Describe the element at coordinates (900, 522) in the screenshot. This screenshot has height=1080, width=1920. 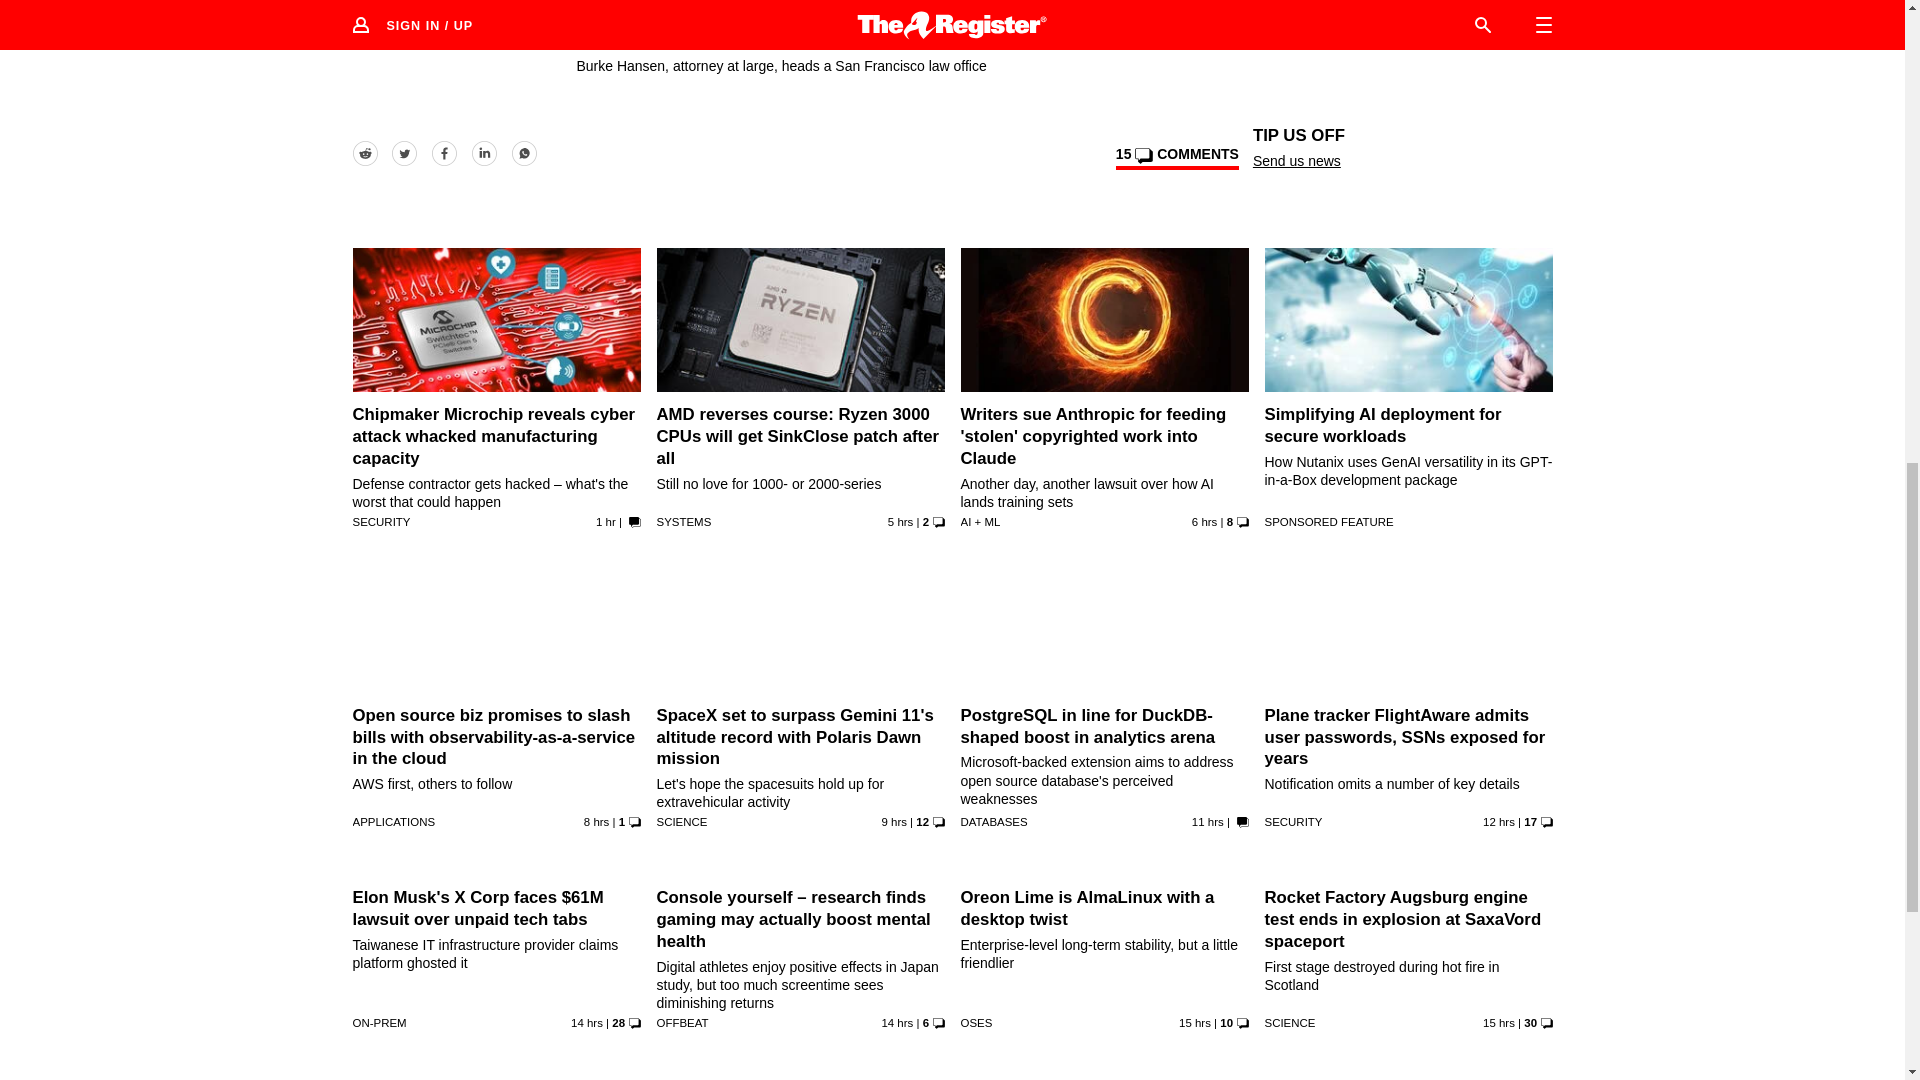
I see `20 Aug 2024 21:27` at that location.